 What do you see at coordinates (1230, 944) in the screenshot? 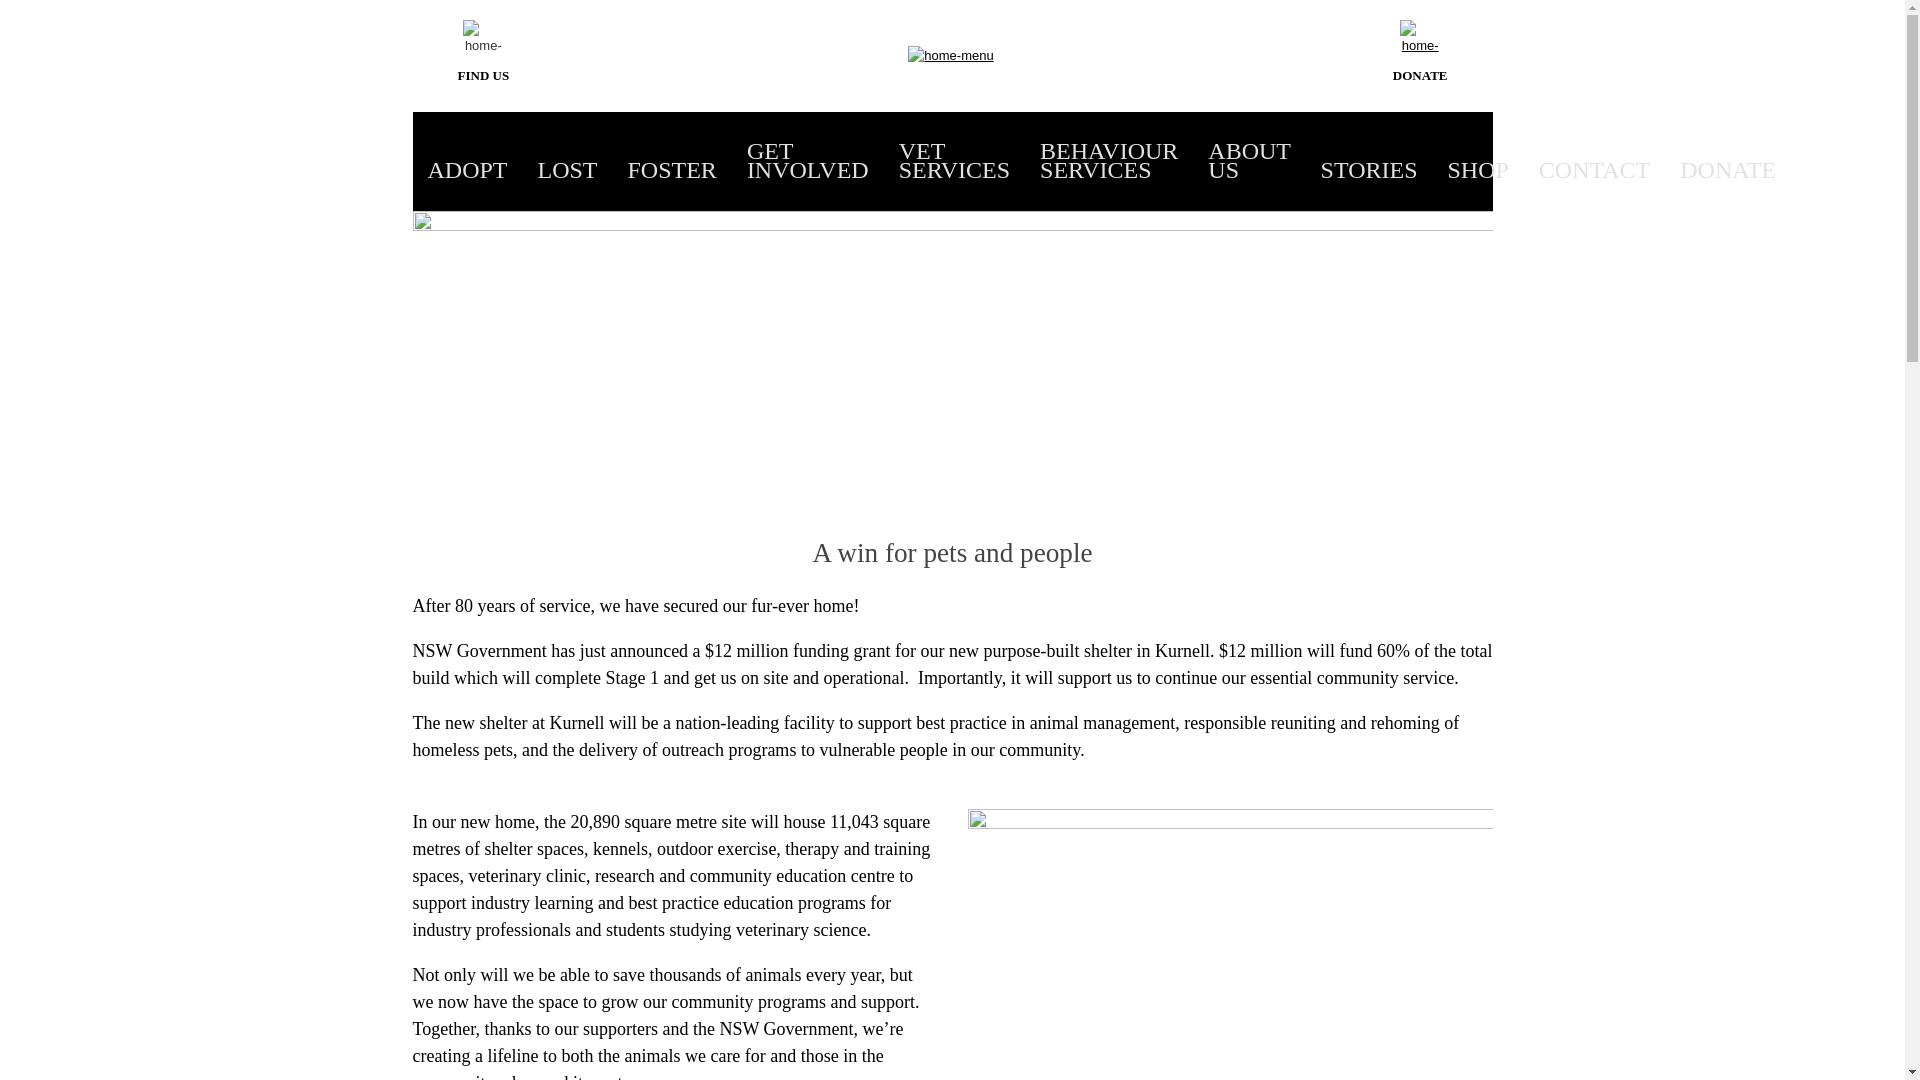
I see `Front view` at bounding box center [1230, 944].